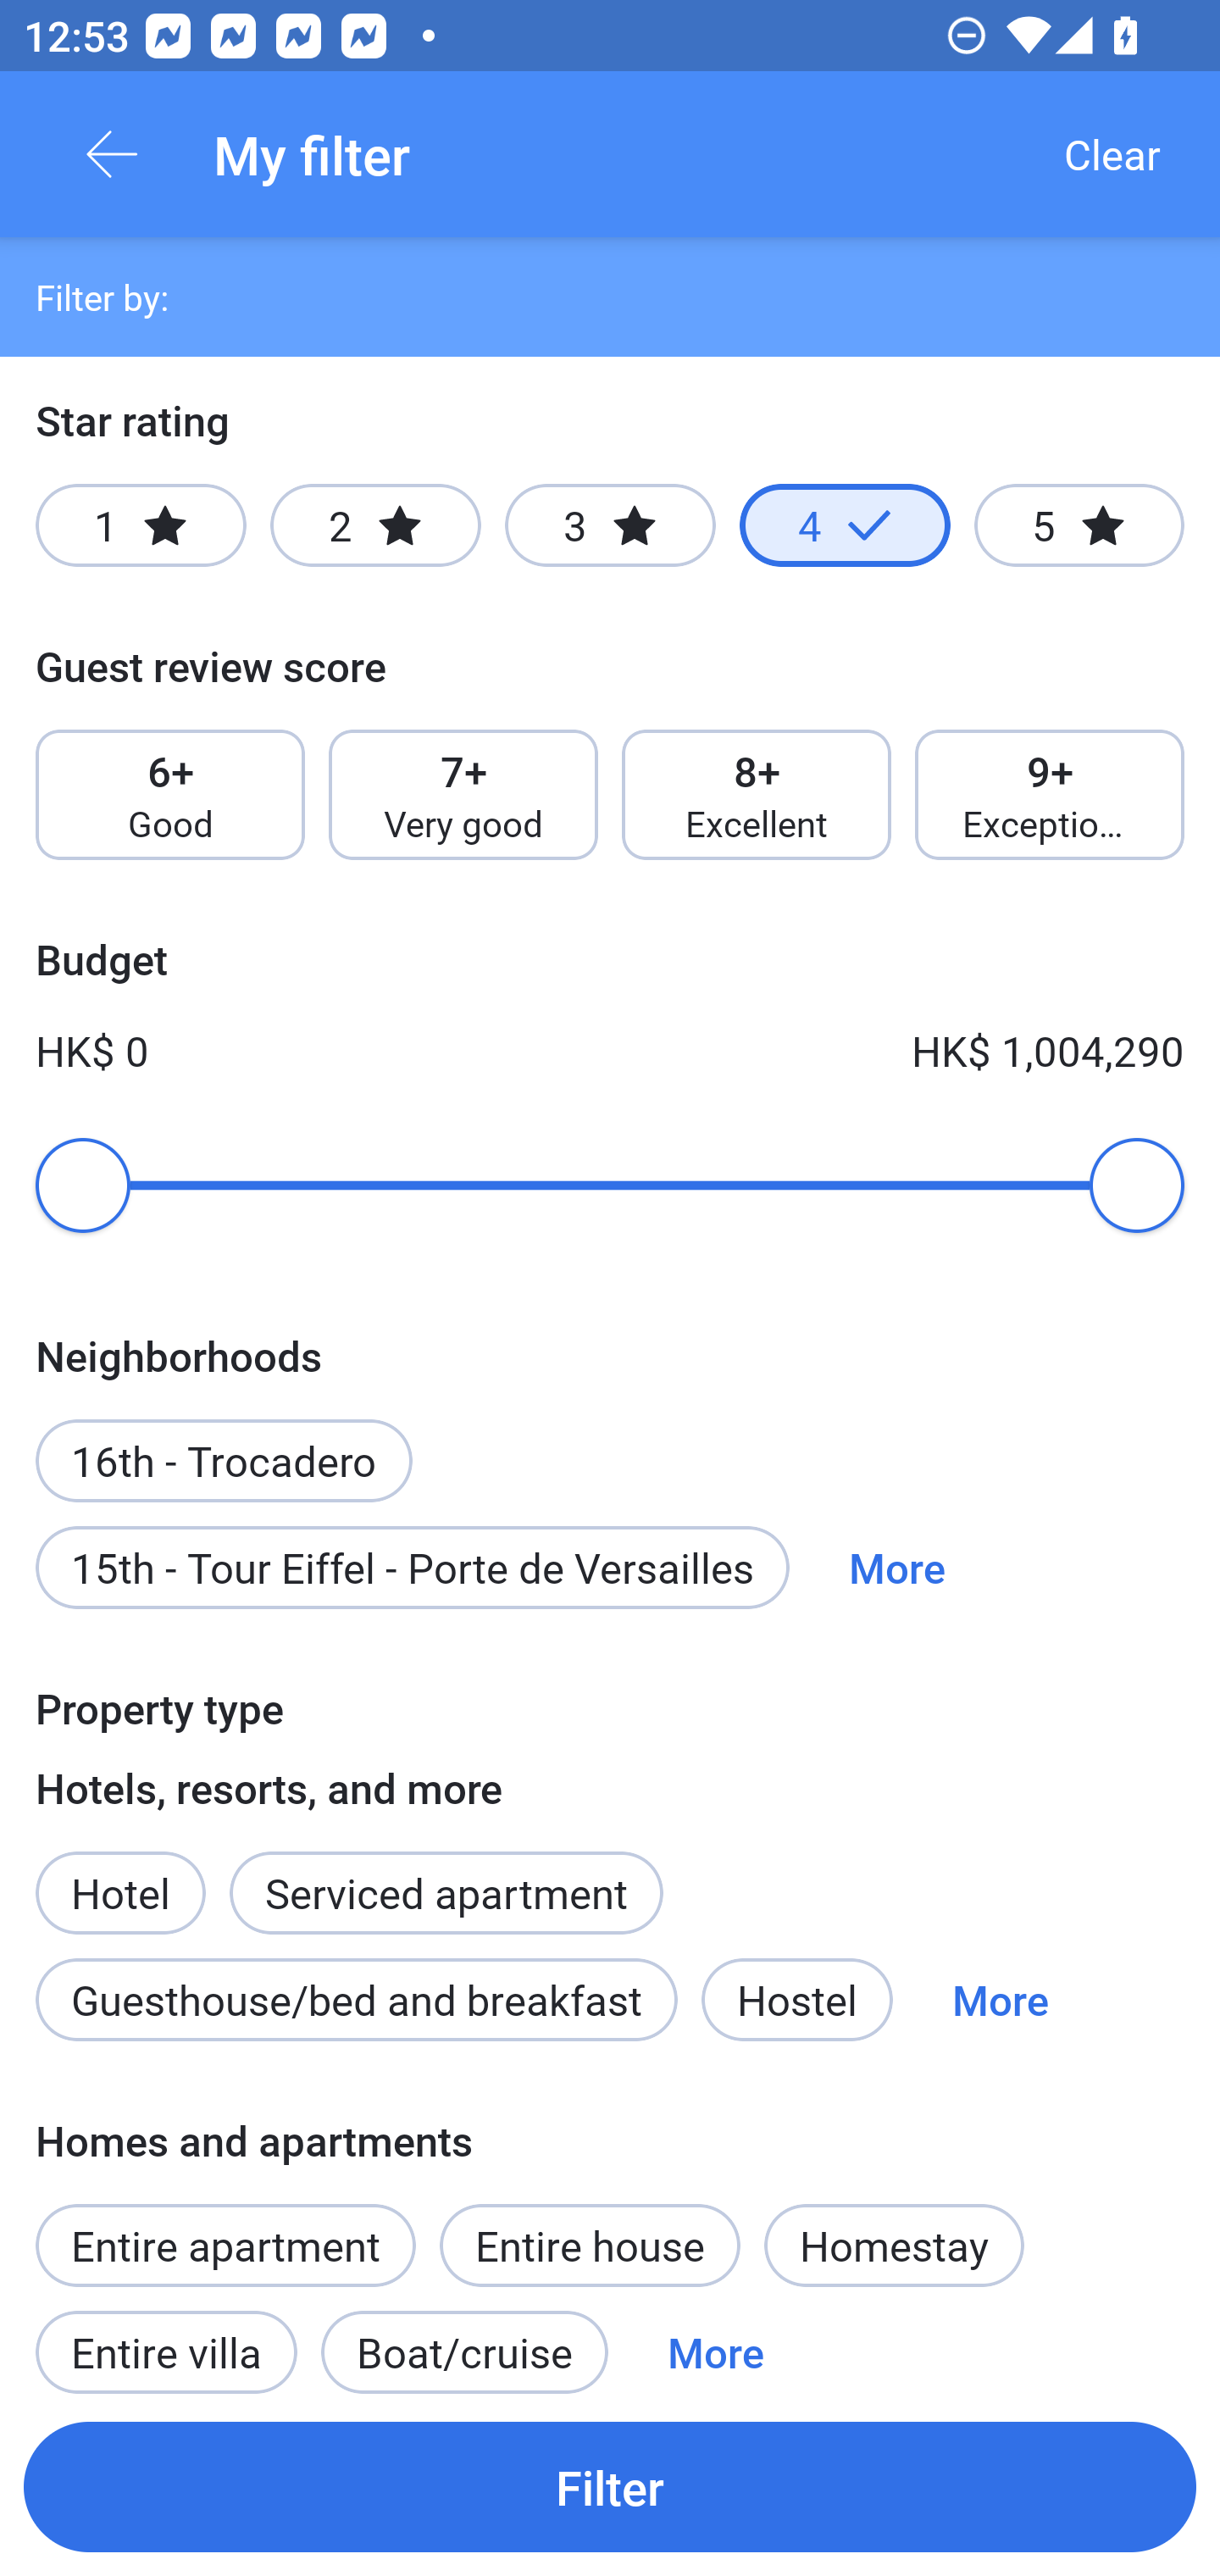 The height and width of the screenshot is (2576, 1220). What do you see at coordinates (1000, 2000) in the screenshot?
I see `More` at bounding box center [1000, 2000].